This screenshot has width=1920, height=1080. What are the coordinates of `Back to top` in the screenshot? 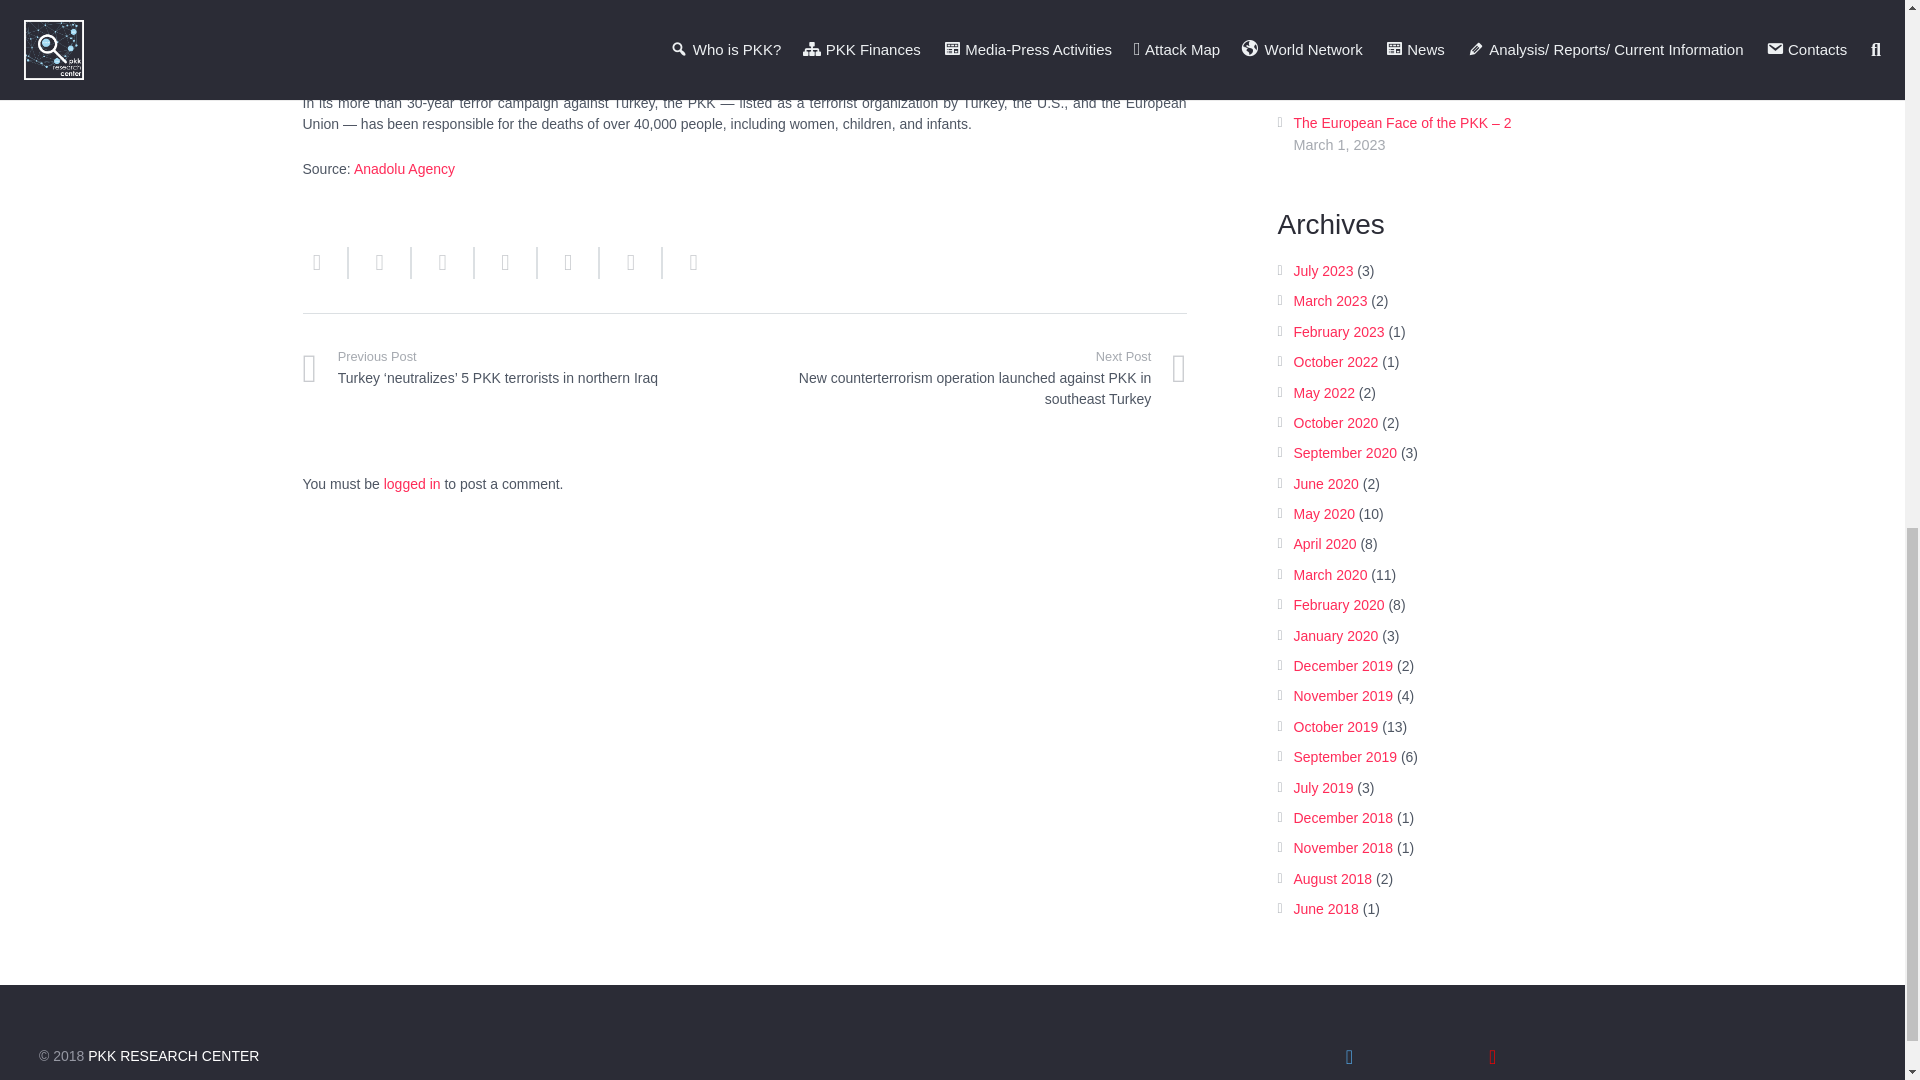 It's located at (1864, 40).